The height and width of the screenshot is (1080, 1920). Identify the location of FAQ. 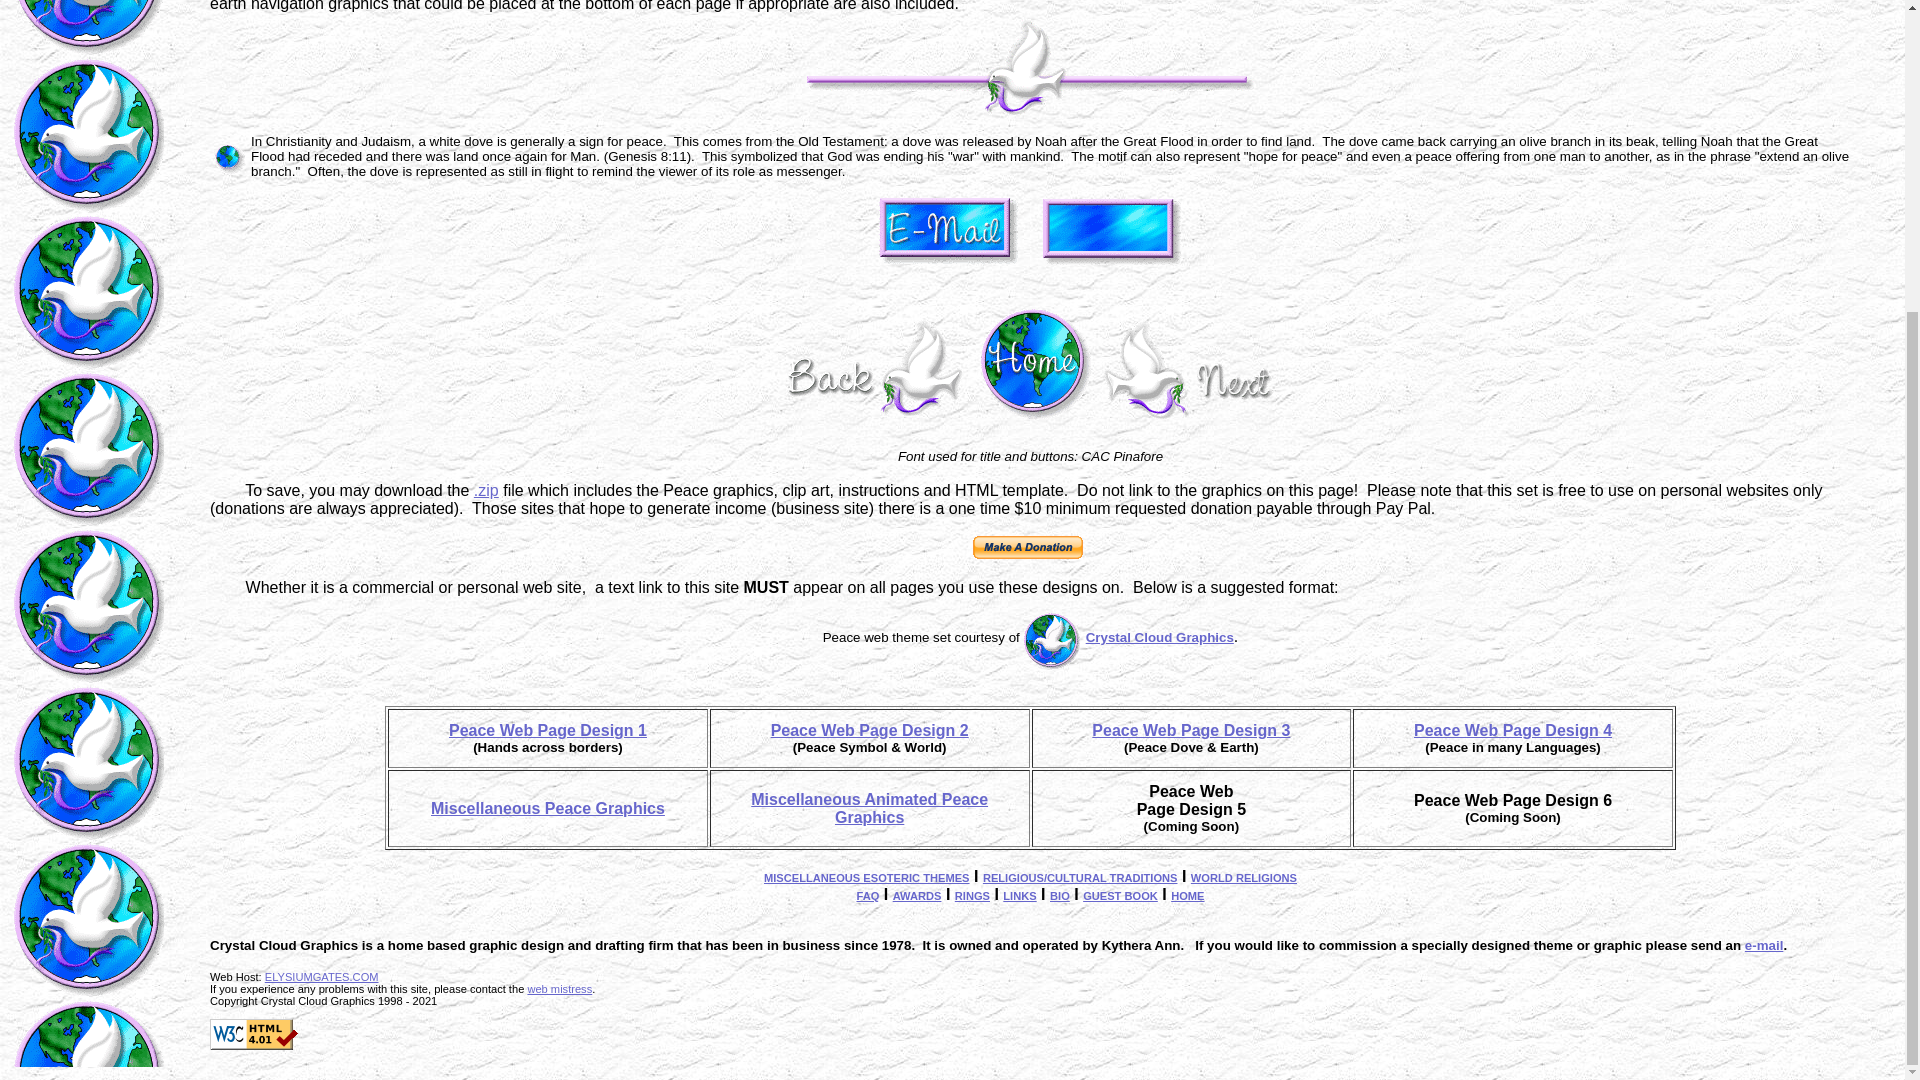
(868, 894).